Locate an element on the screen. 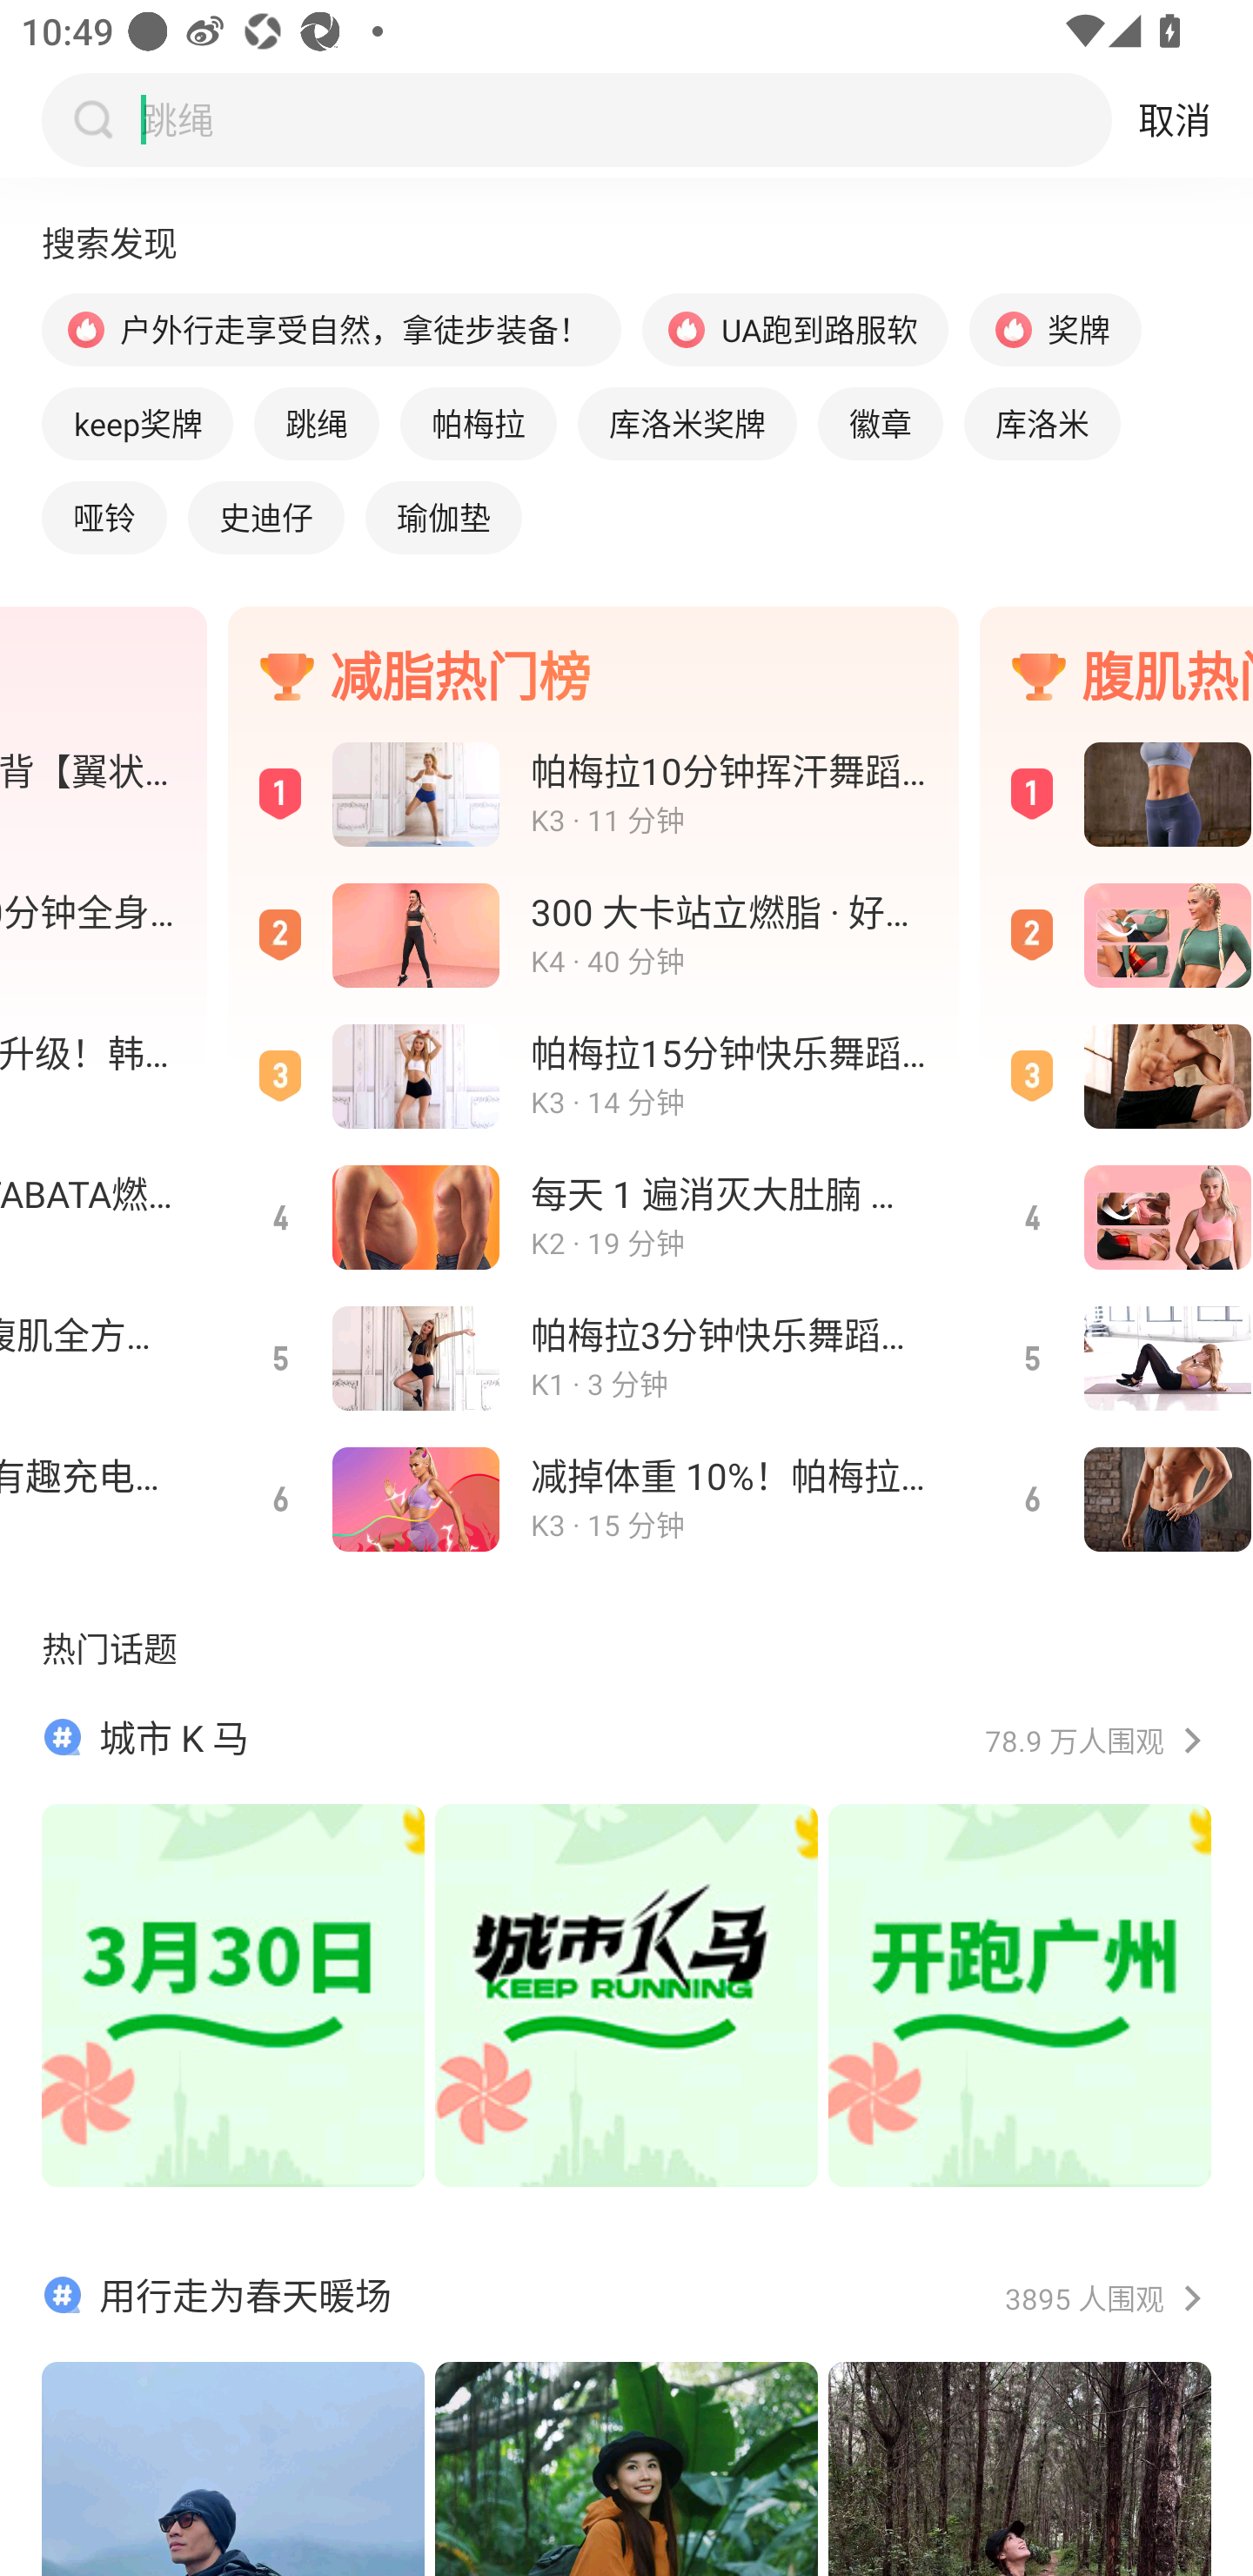 Image resolution: width=1253 pixels, height=2576 pixels. 取消 is located at coordinates (1175, 119).